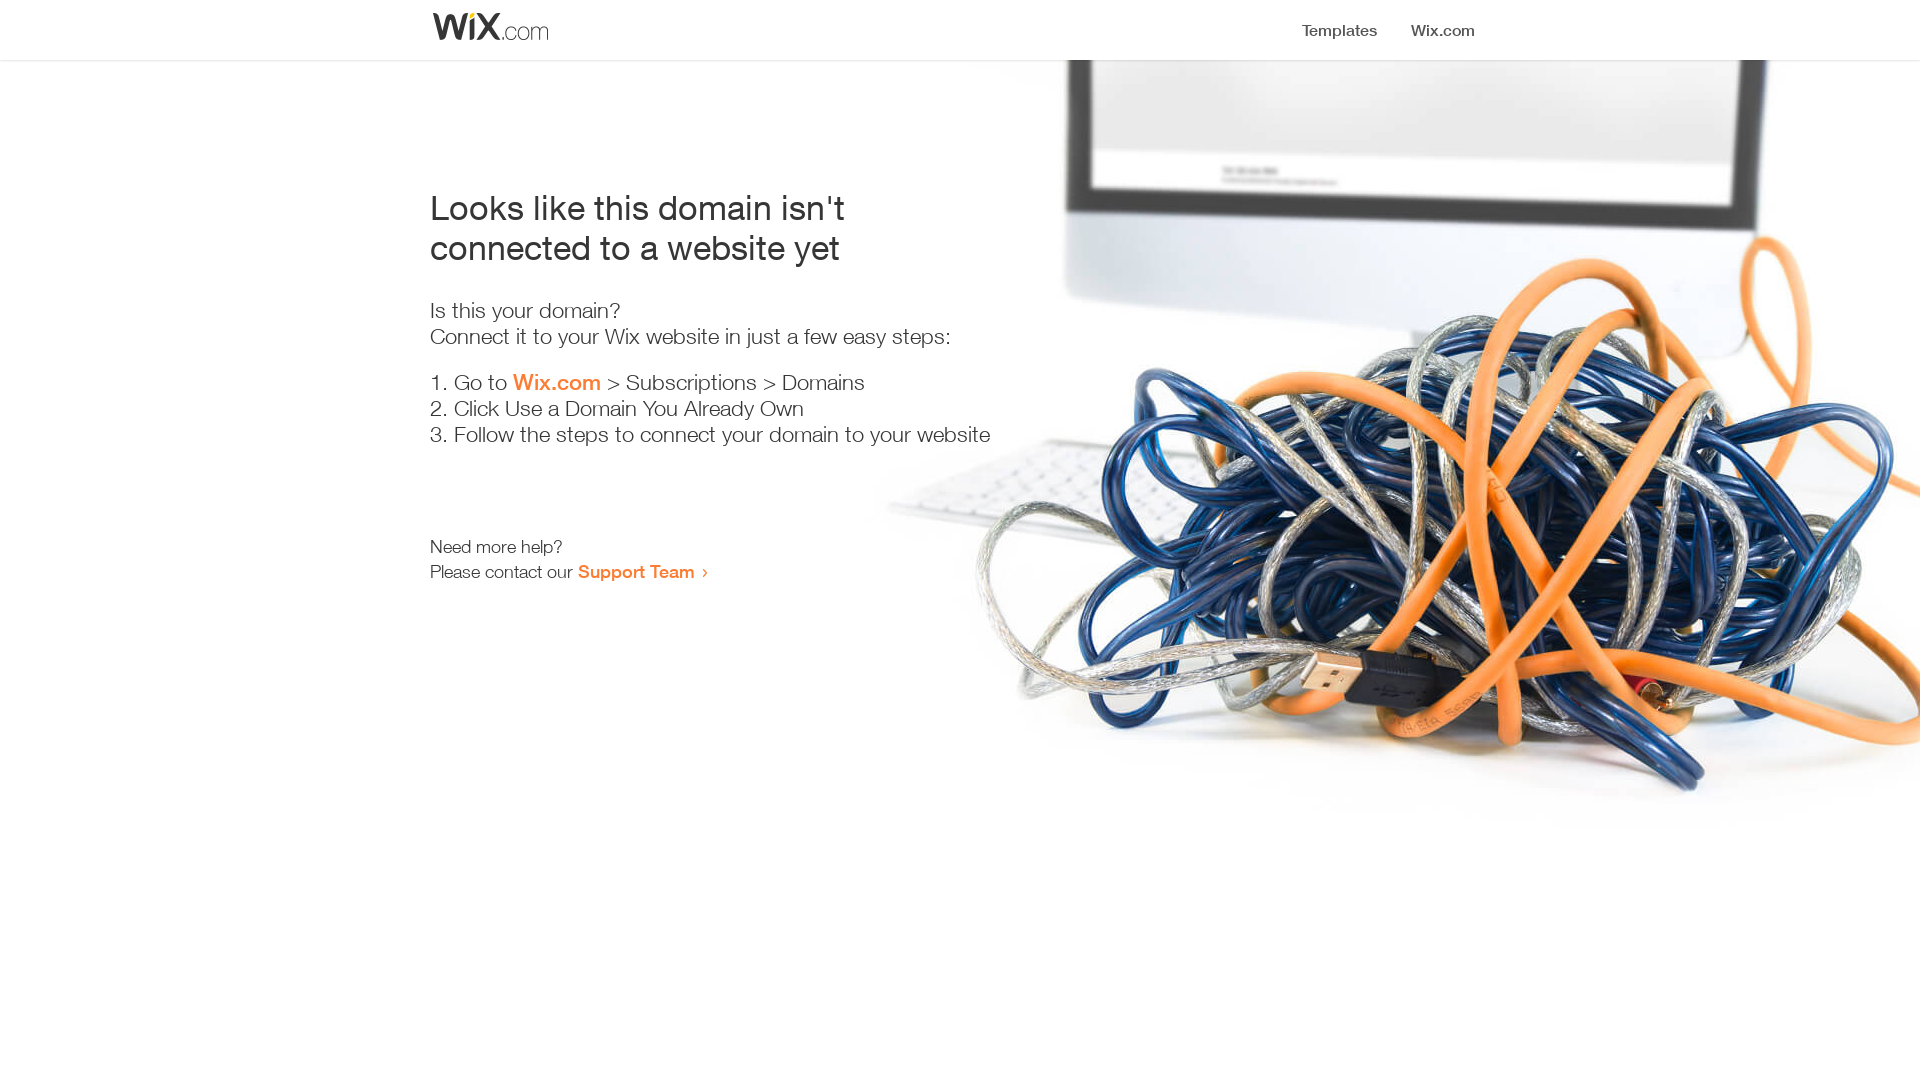 The width and height of the screenshot is (1920, 1080). What do you see at coordinates (636, 571) in the screenshot?
I see `Support Team` at bounding box center [636, 571].